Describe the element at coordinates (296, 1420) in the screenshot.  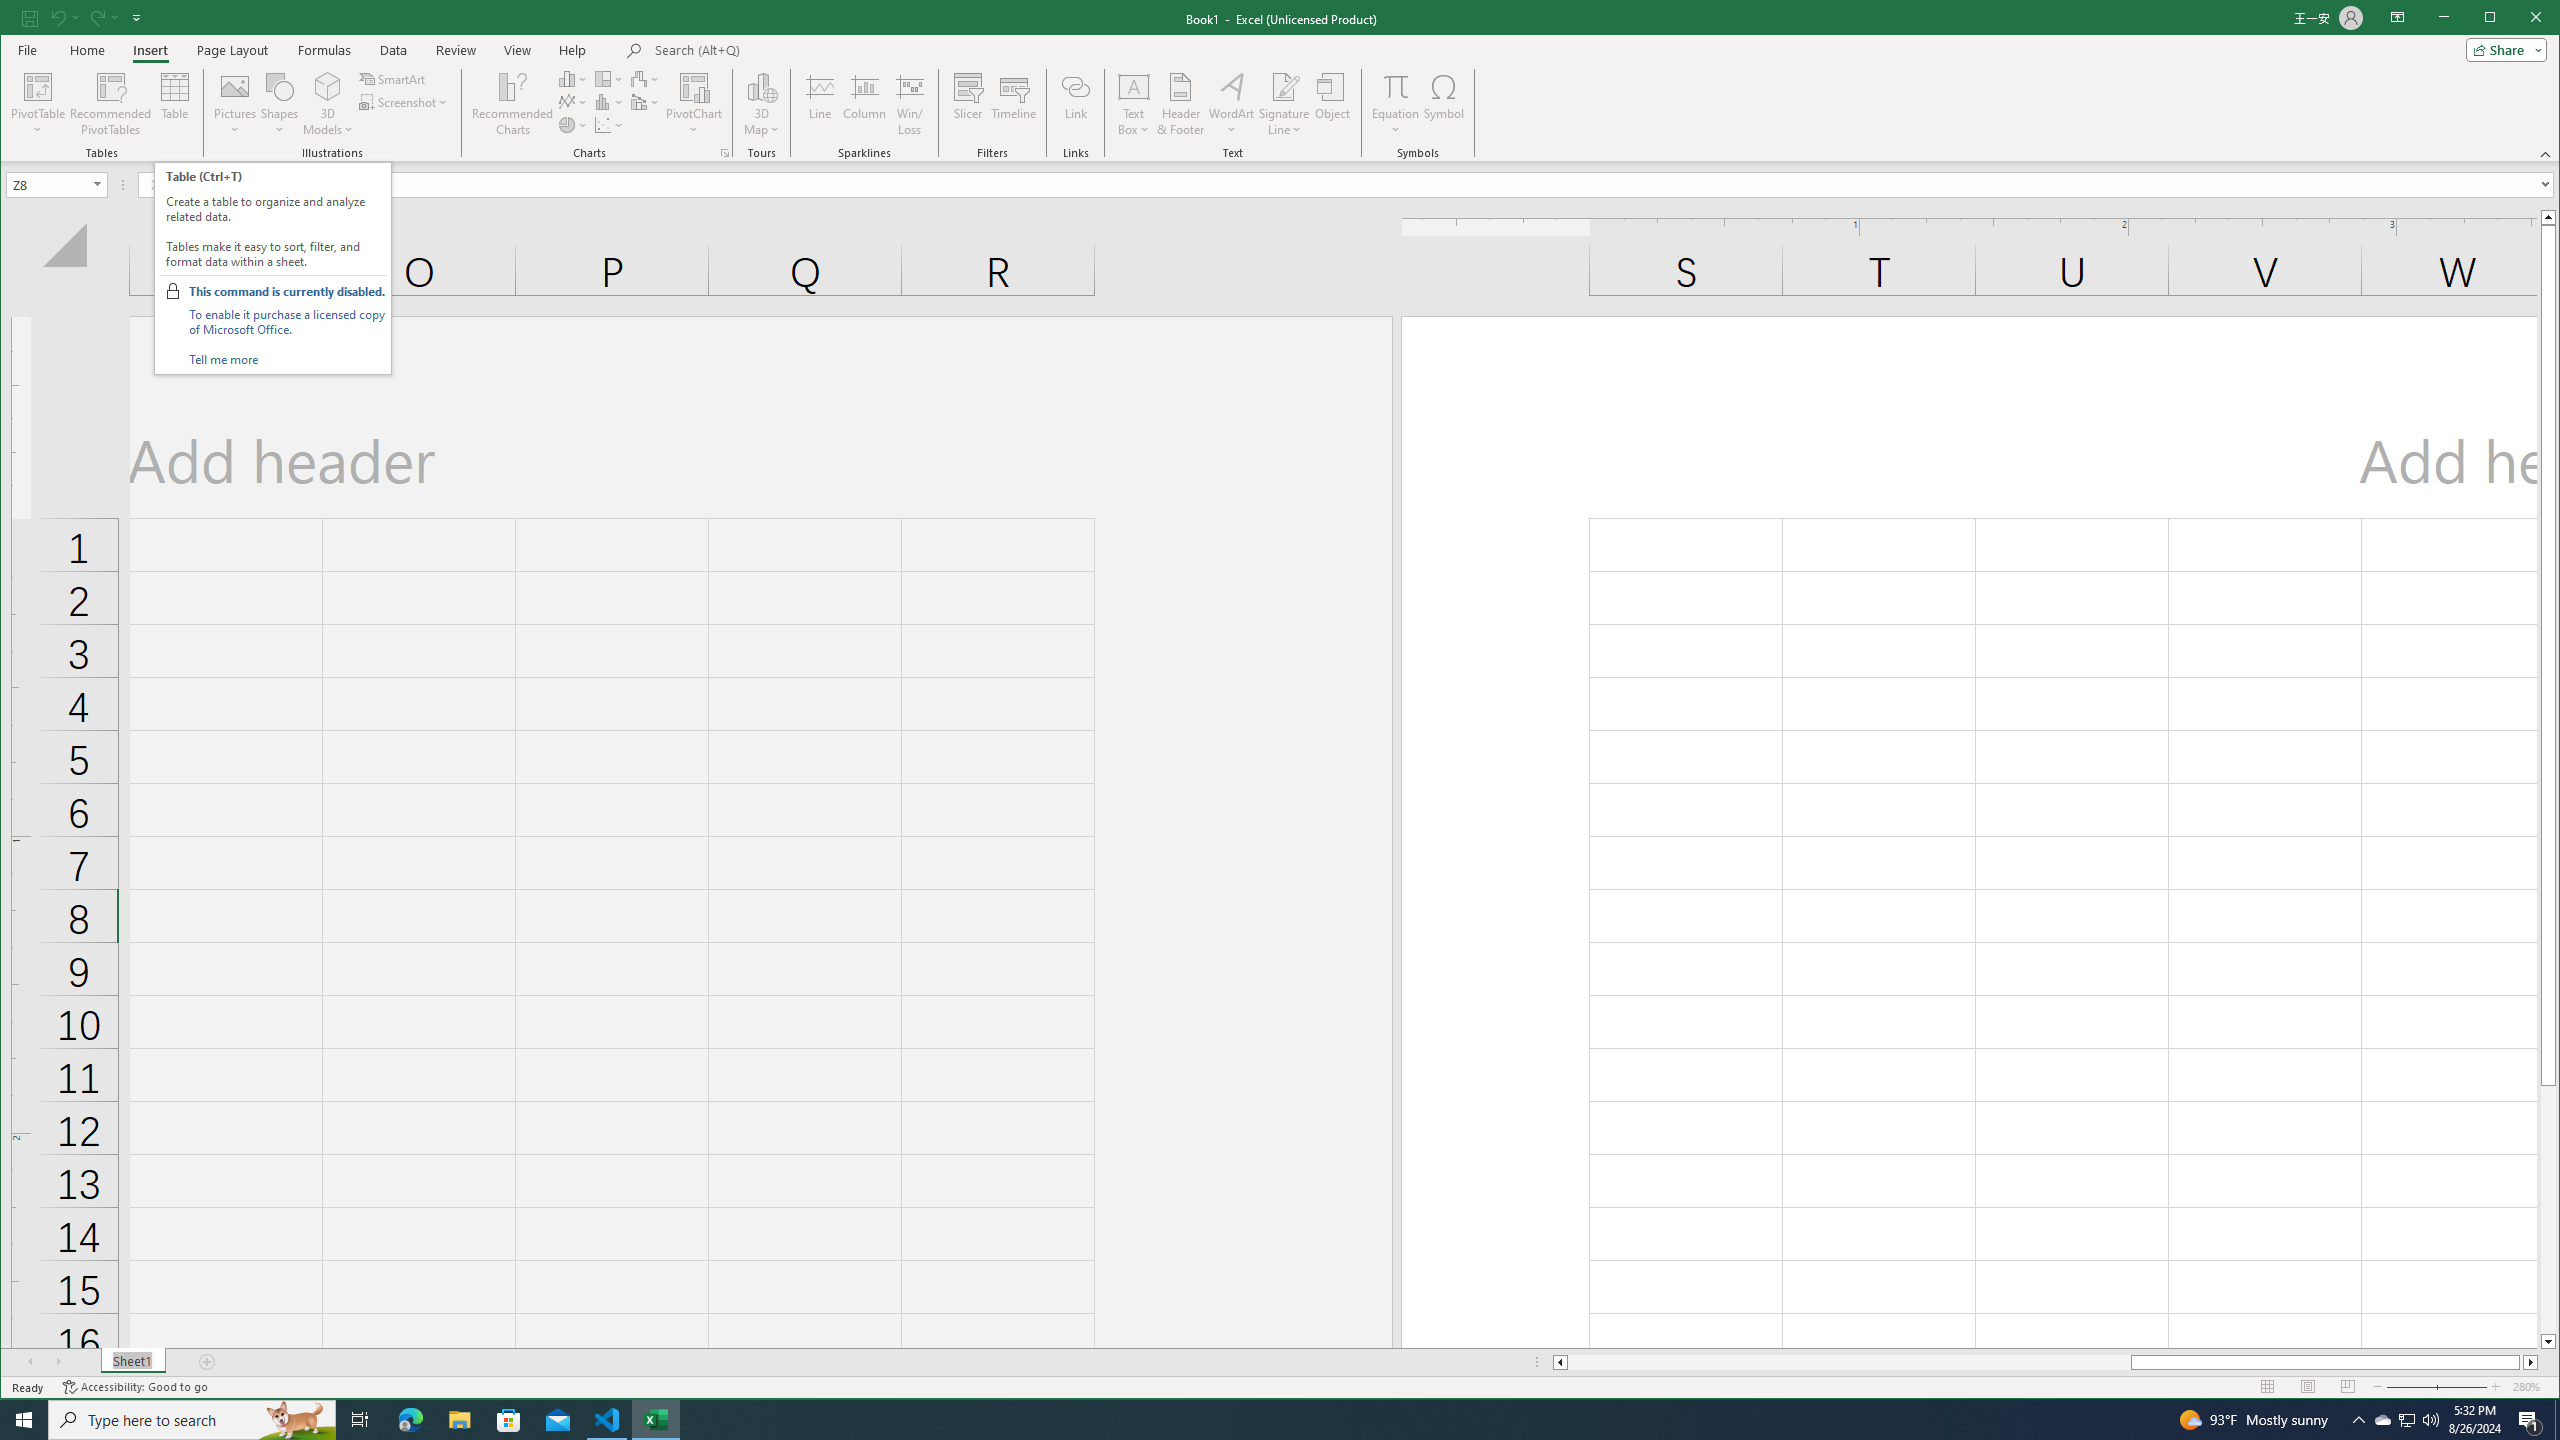
I see `Search highlights icon opens search home window` at that location.